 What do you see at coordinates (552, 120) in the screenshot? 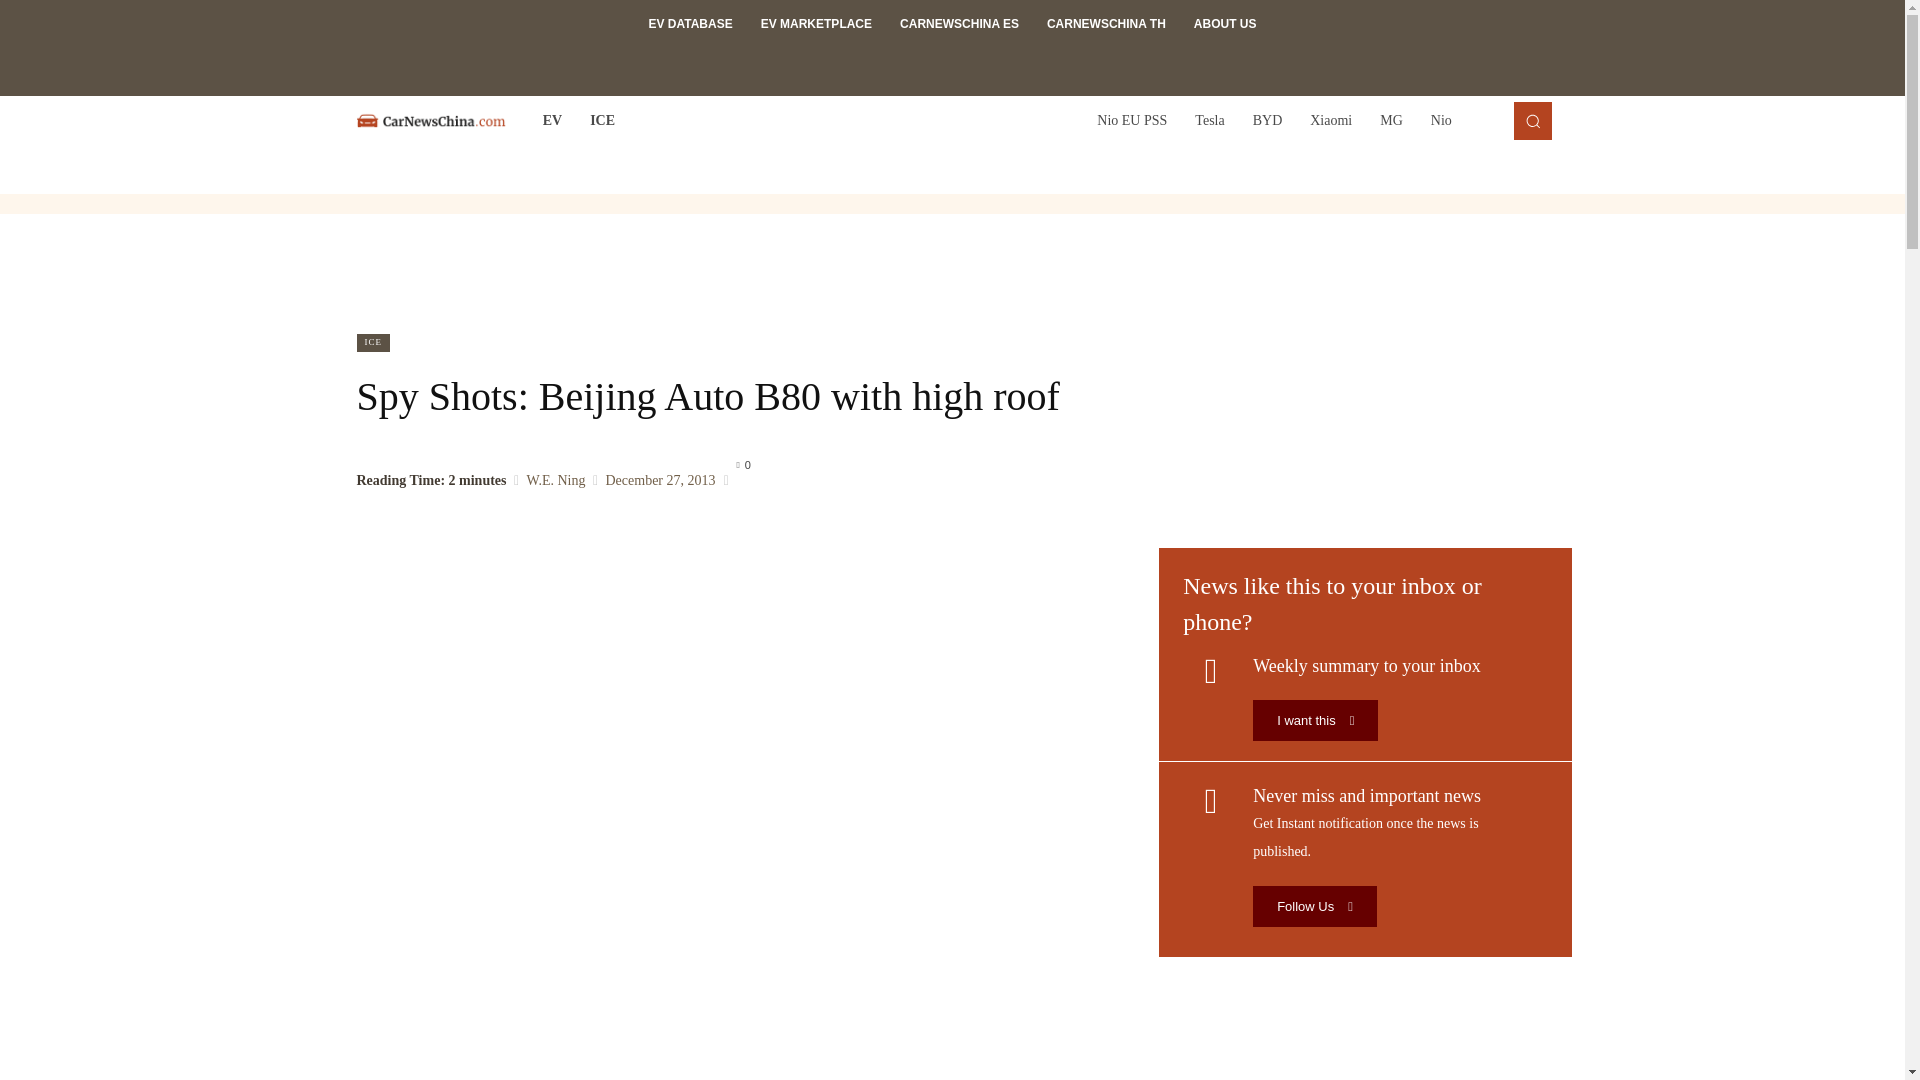
I see `EV` at bounding box center [552, 120].